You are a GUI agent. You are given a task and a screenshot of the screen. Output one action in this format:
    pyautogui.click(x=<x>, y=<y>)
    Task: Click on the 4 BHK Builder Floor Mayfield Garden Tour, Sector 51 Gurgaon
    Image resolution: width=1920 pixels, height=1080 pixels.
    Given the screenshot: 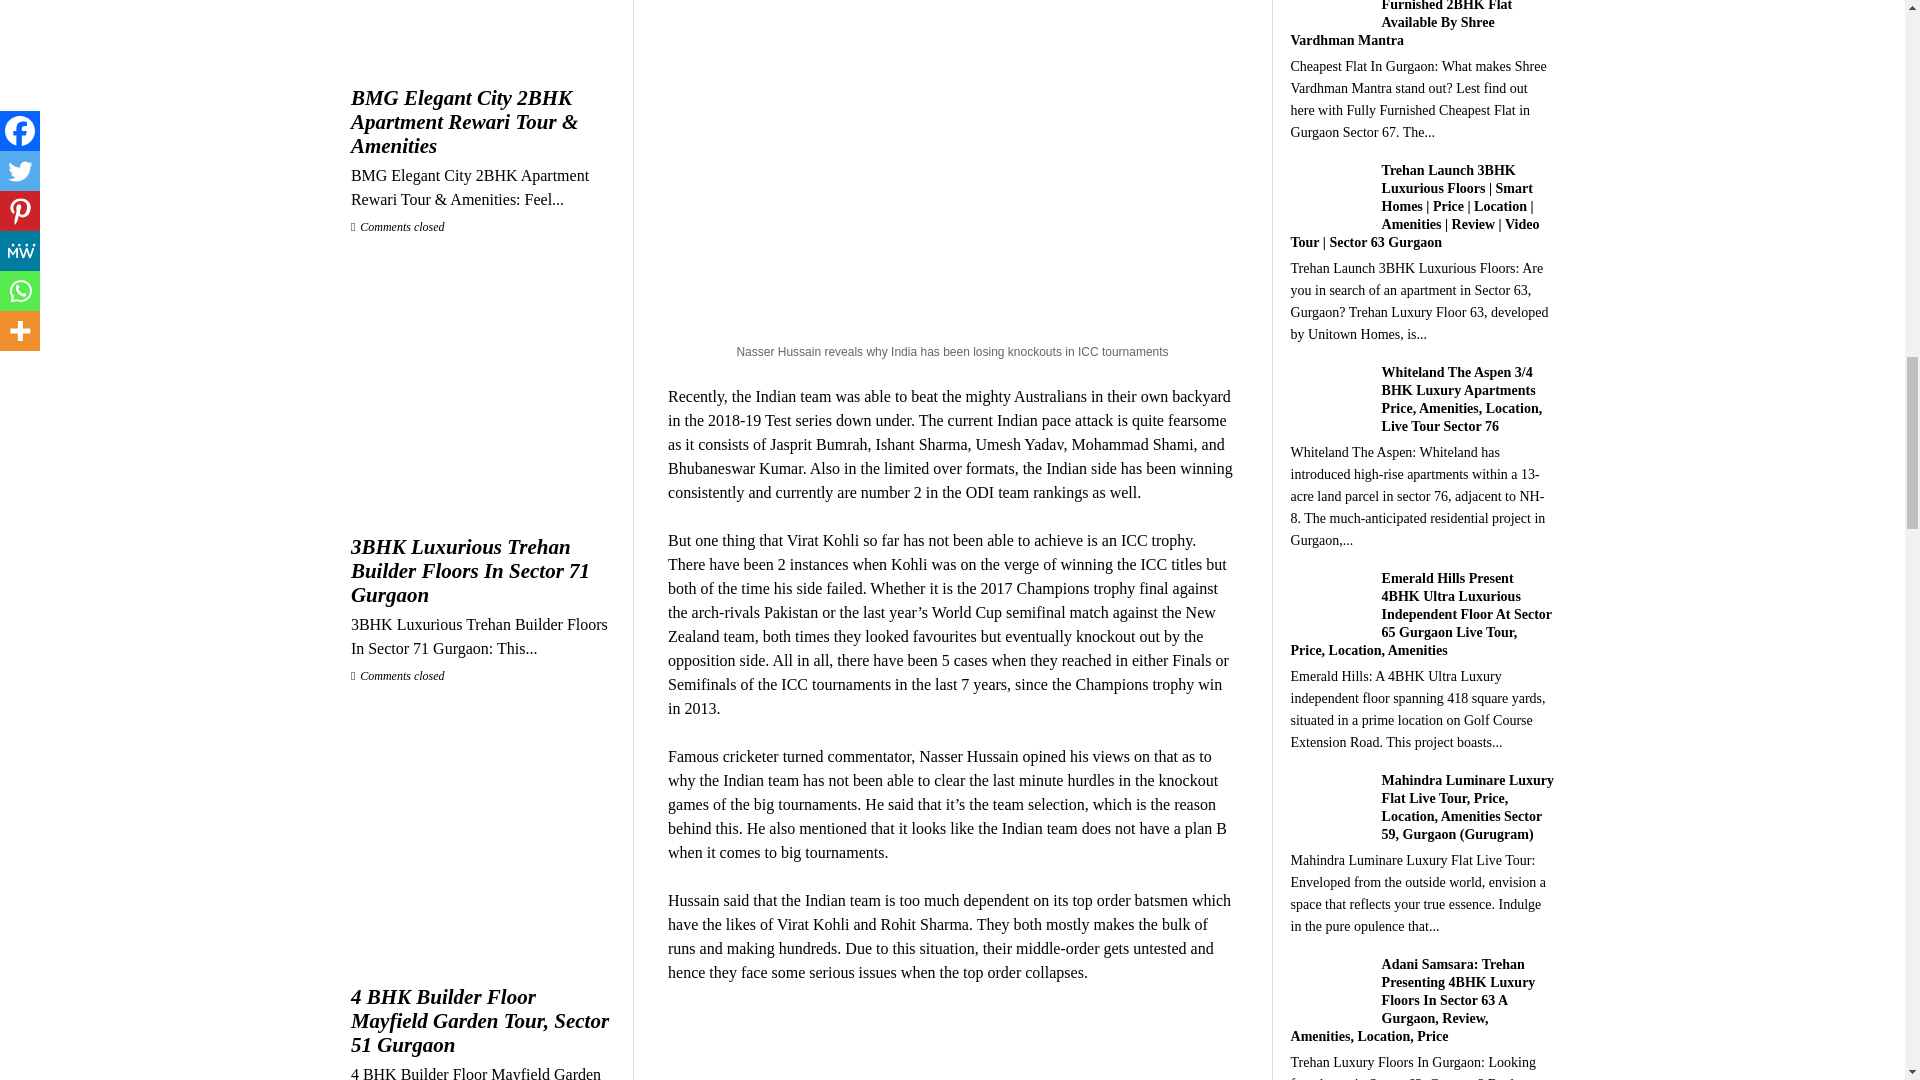 What is the action you would take?
    pyautogui.click(x=482, y=1020)
    